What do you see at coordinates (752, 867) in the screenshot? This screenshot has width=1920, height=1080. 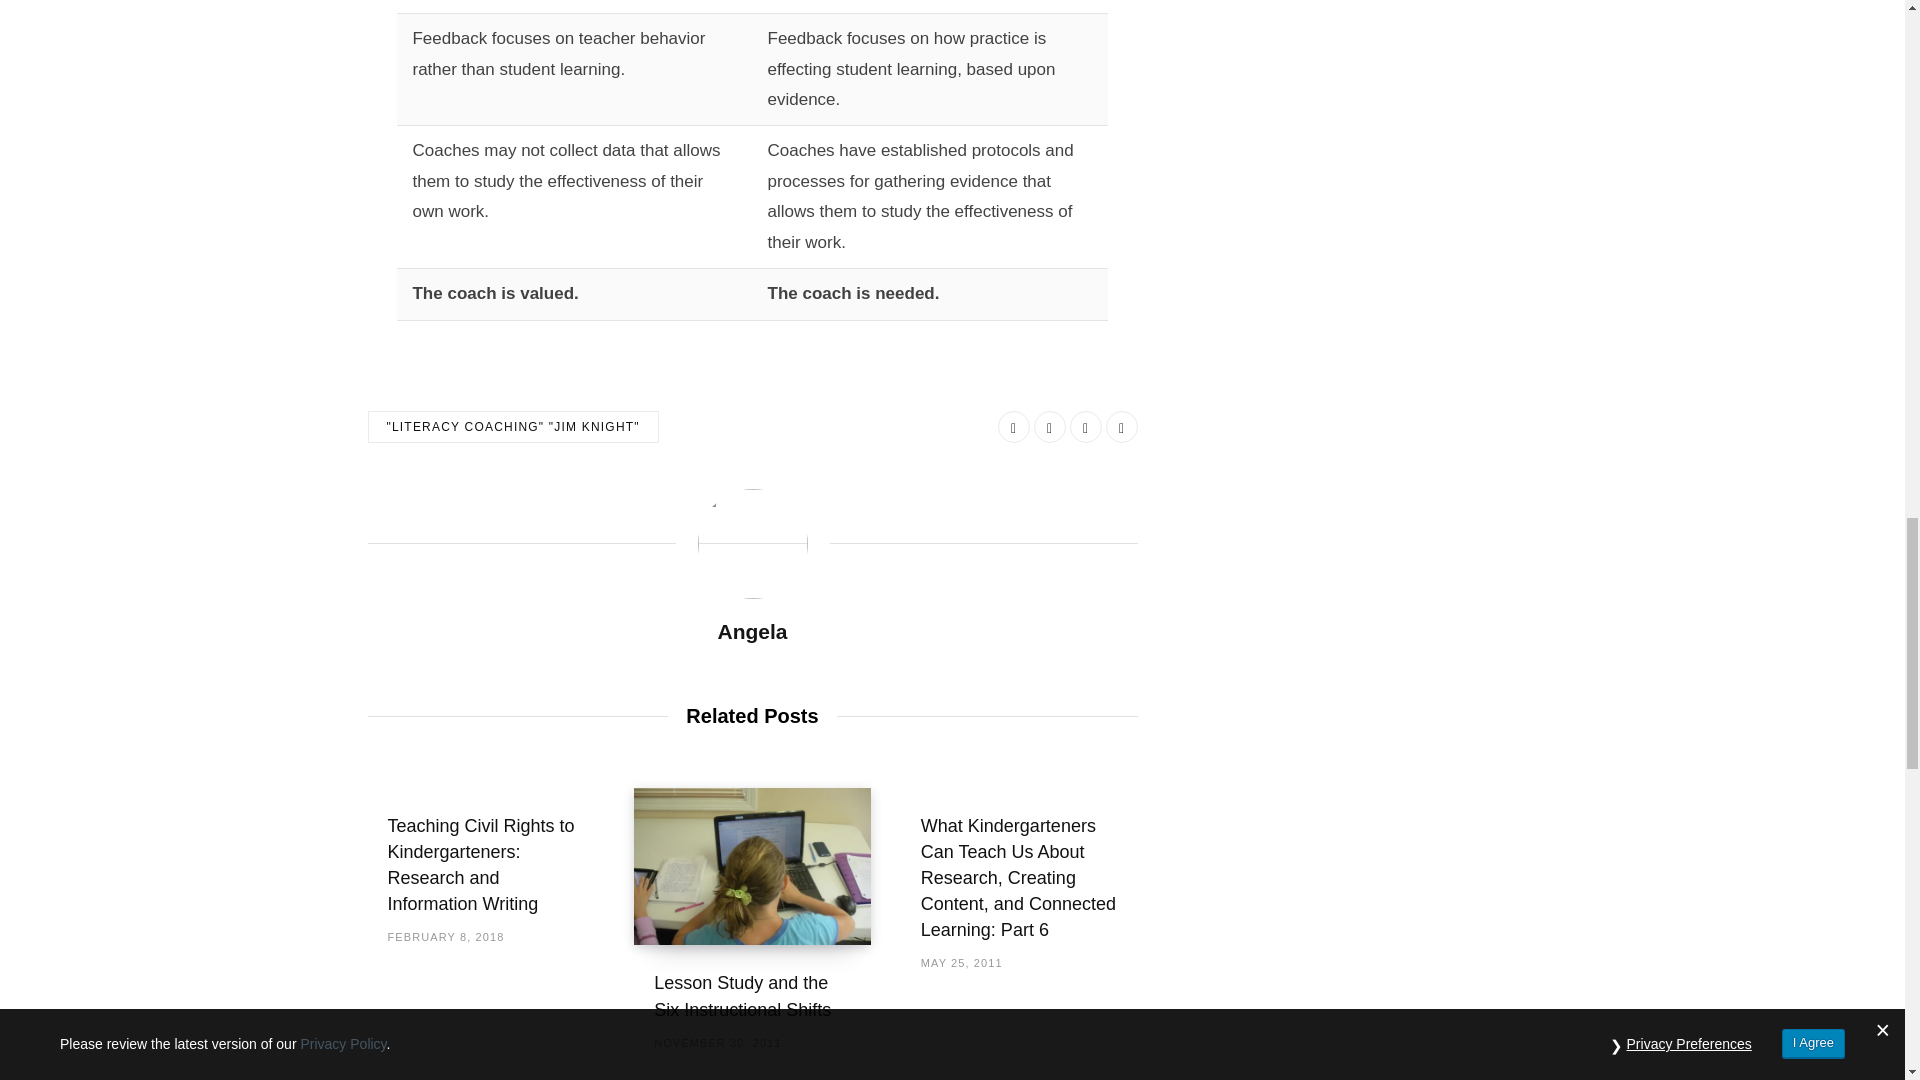 I see `Lesson Study and the Six Instructional Shifts` at bounding box center [752, 867].